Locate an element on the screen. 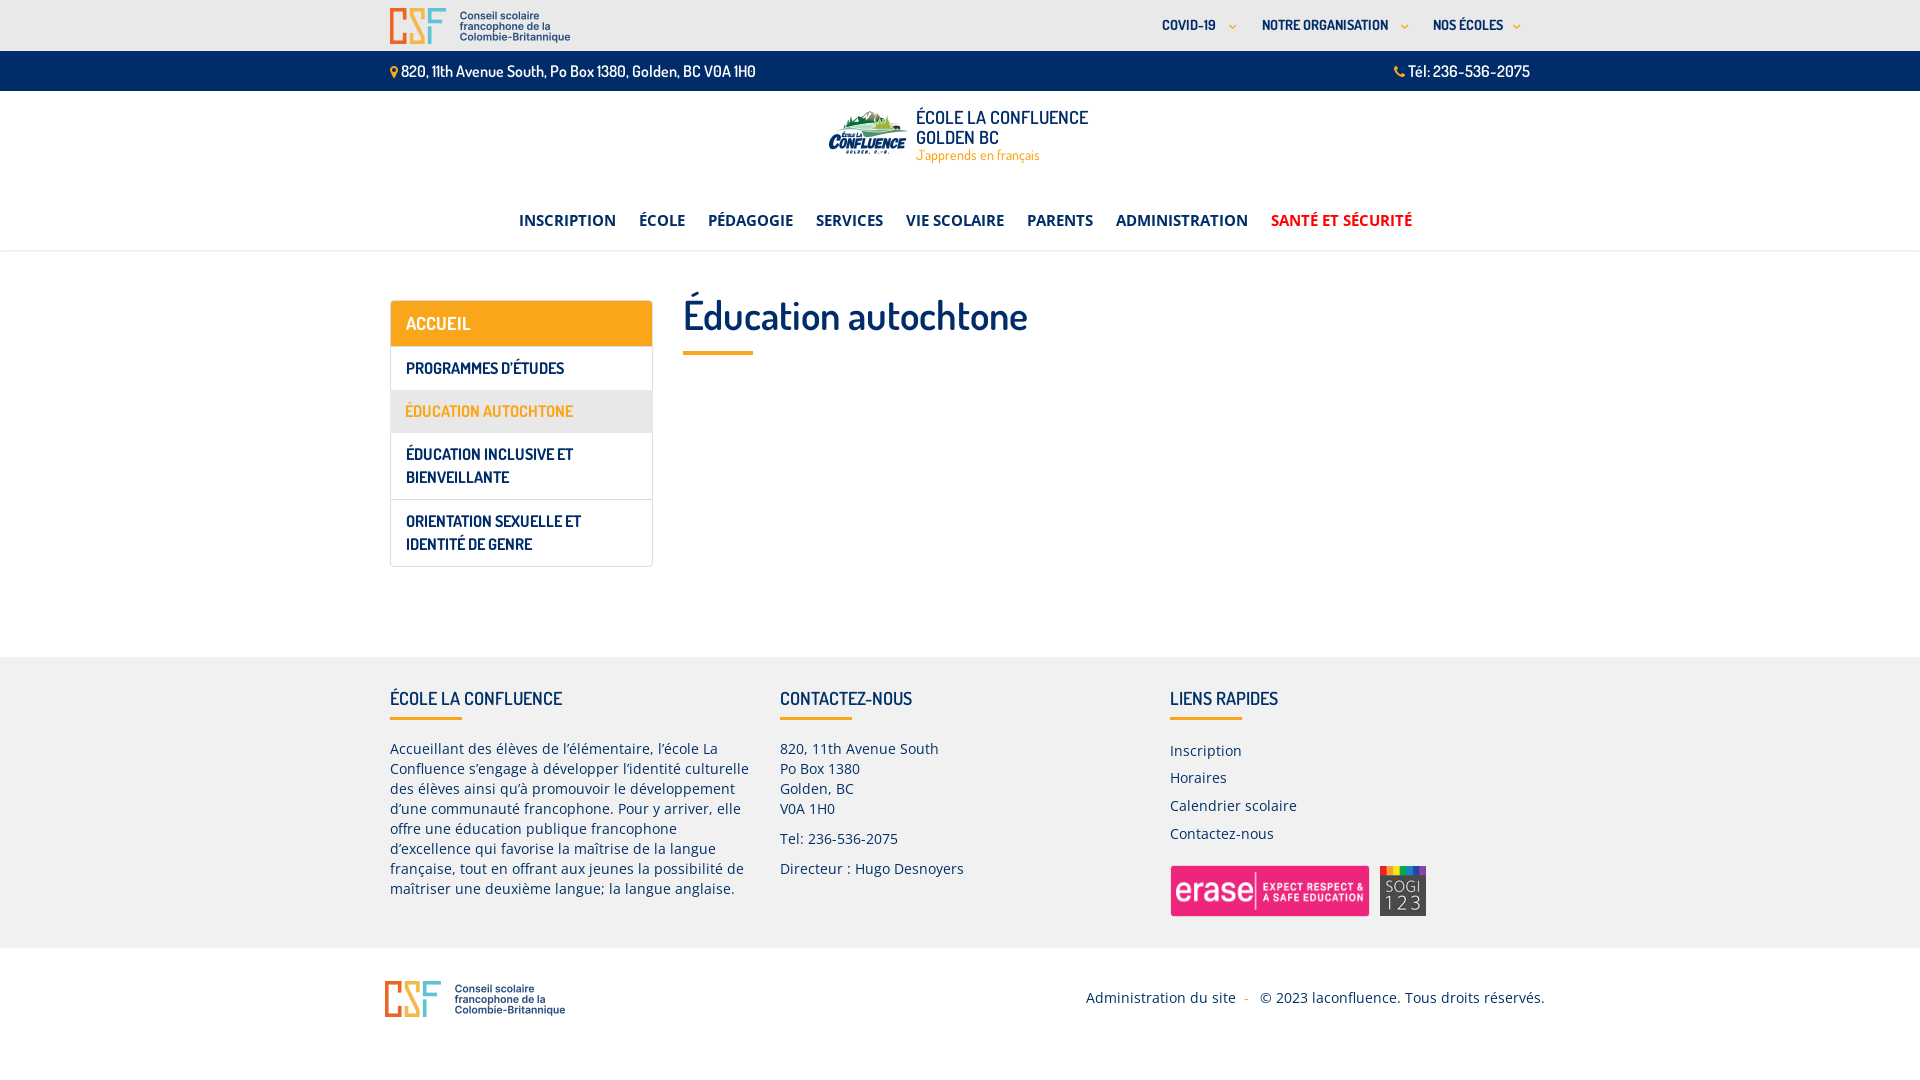 The height and width of the screenshot is (1080, 1920). ACCUEIL is located at coordinates (522, 324).